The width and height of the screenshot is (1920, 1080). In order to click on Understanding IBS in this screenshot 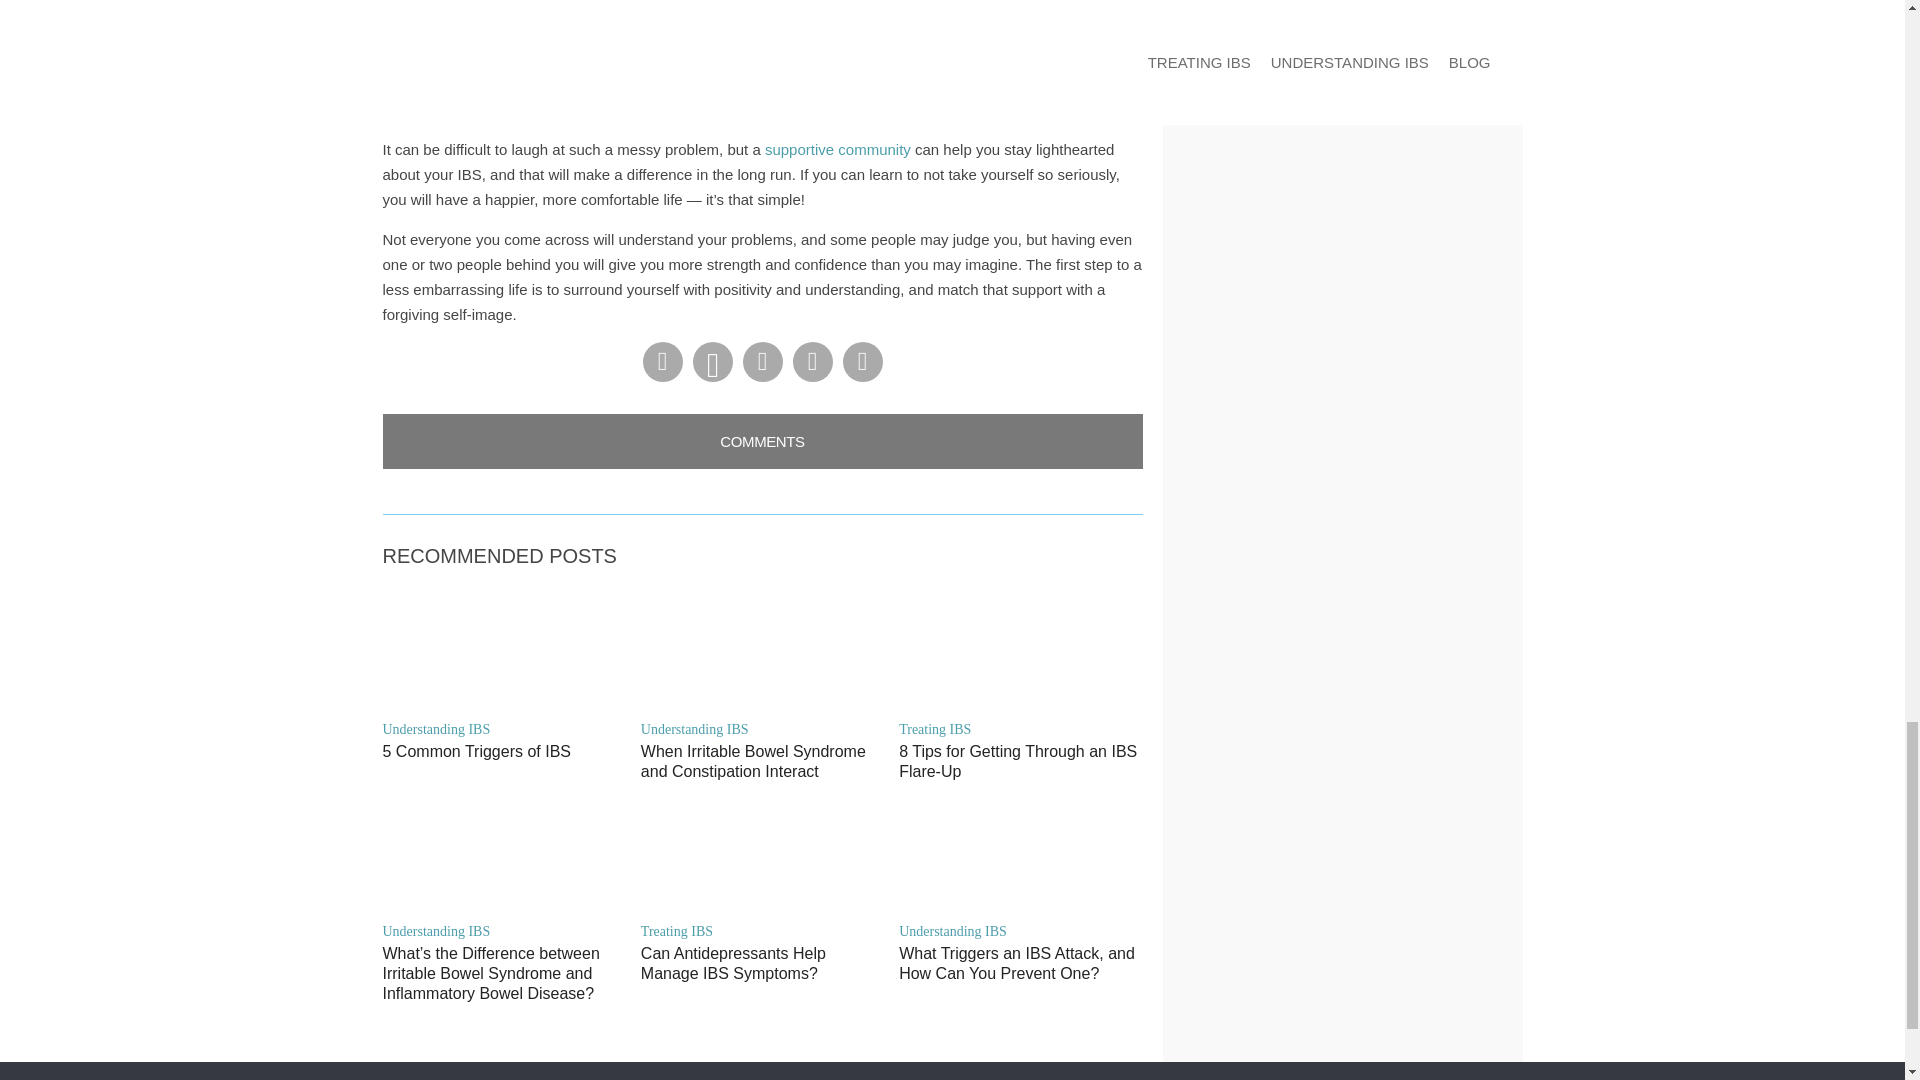, I will do `click(762, 729)`.